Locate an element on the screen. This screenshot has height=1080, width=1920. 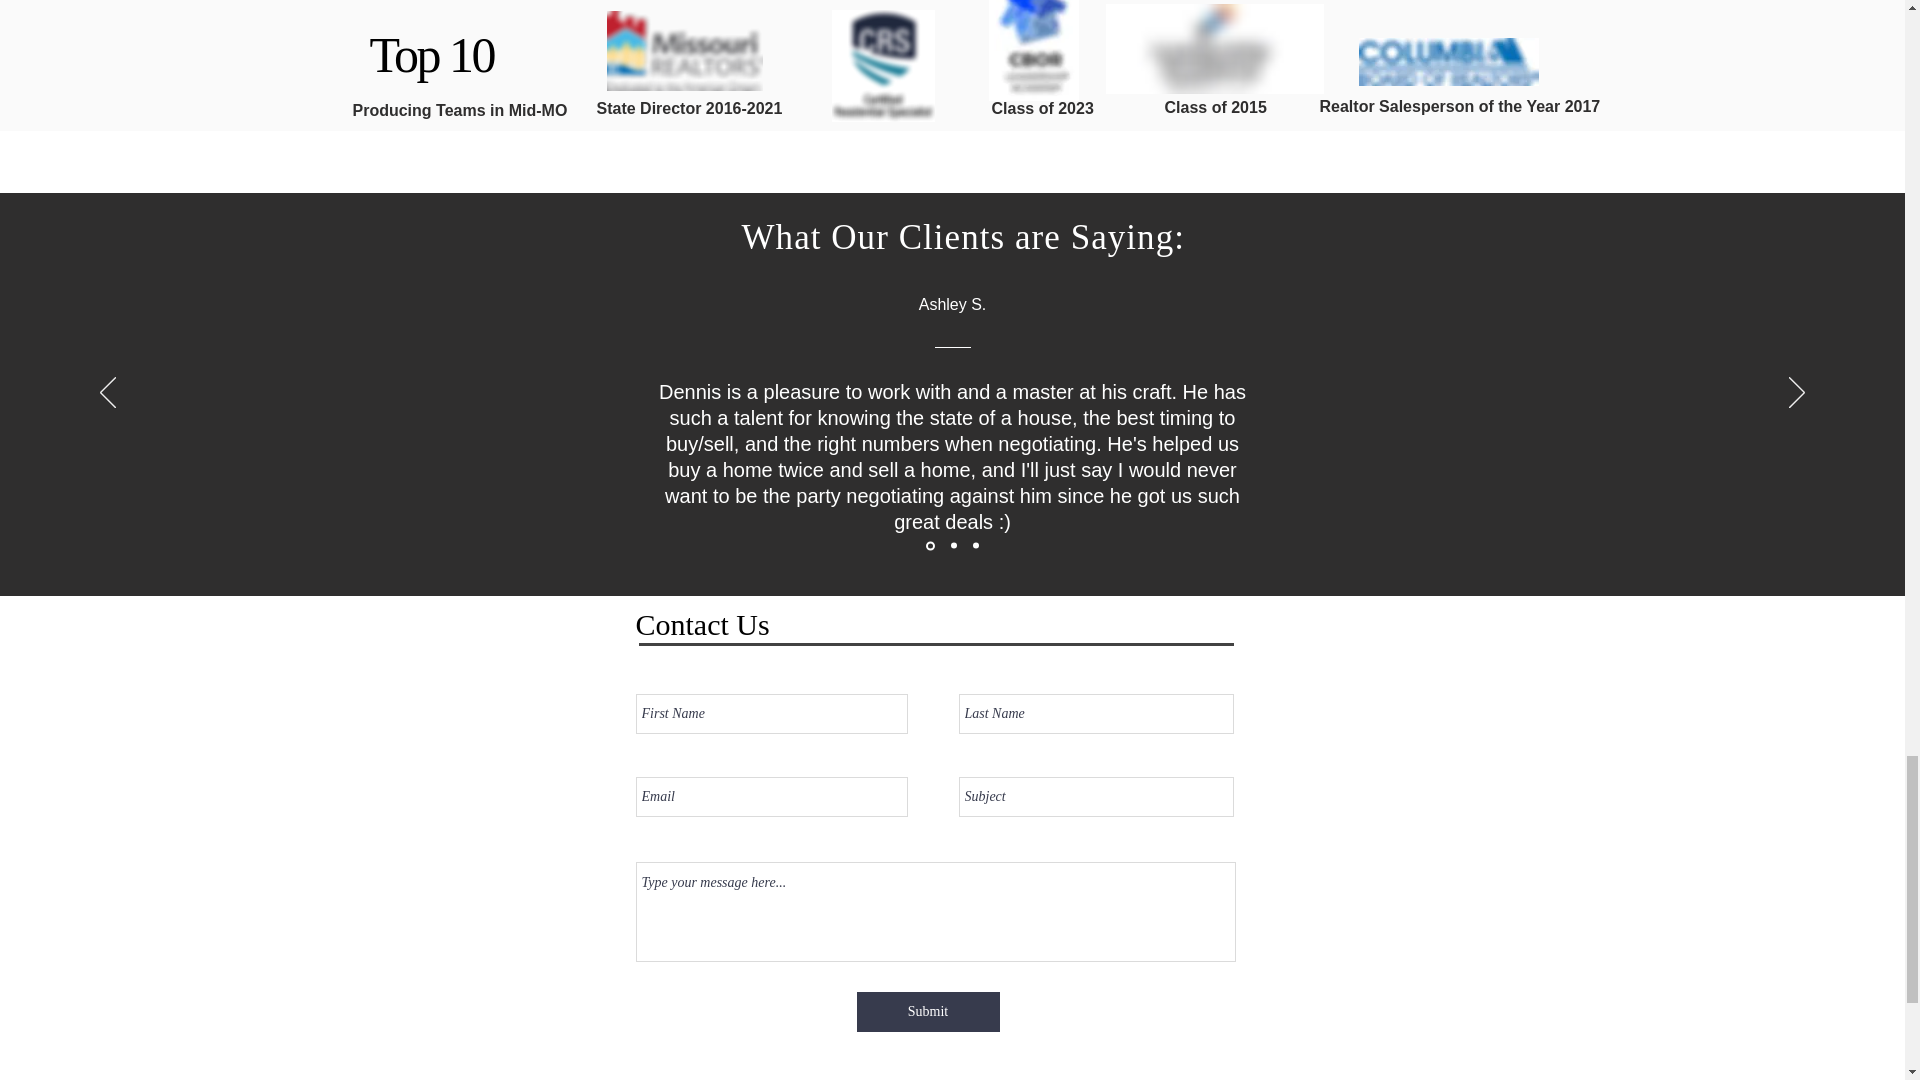
Missouri-REALTORS--LOGO-RGB.png is located at coordinates (684, 50).